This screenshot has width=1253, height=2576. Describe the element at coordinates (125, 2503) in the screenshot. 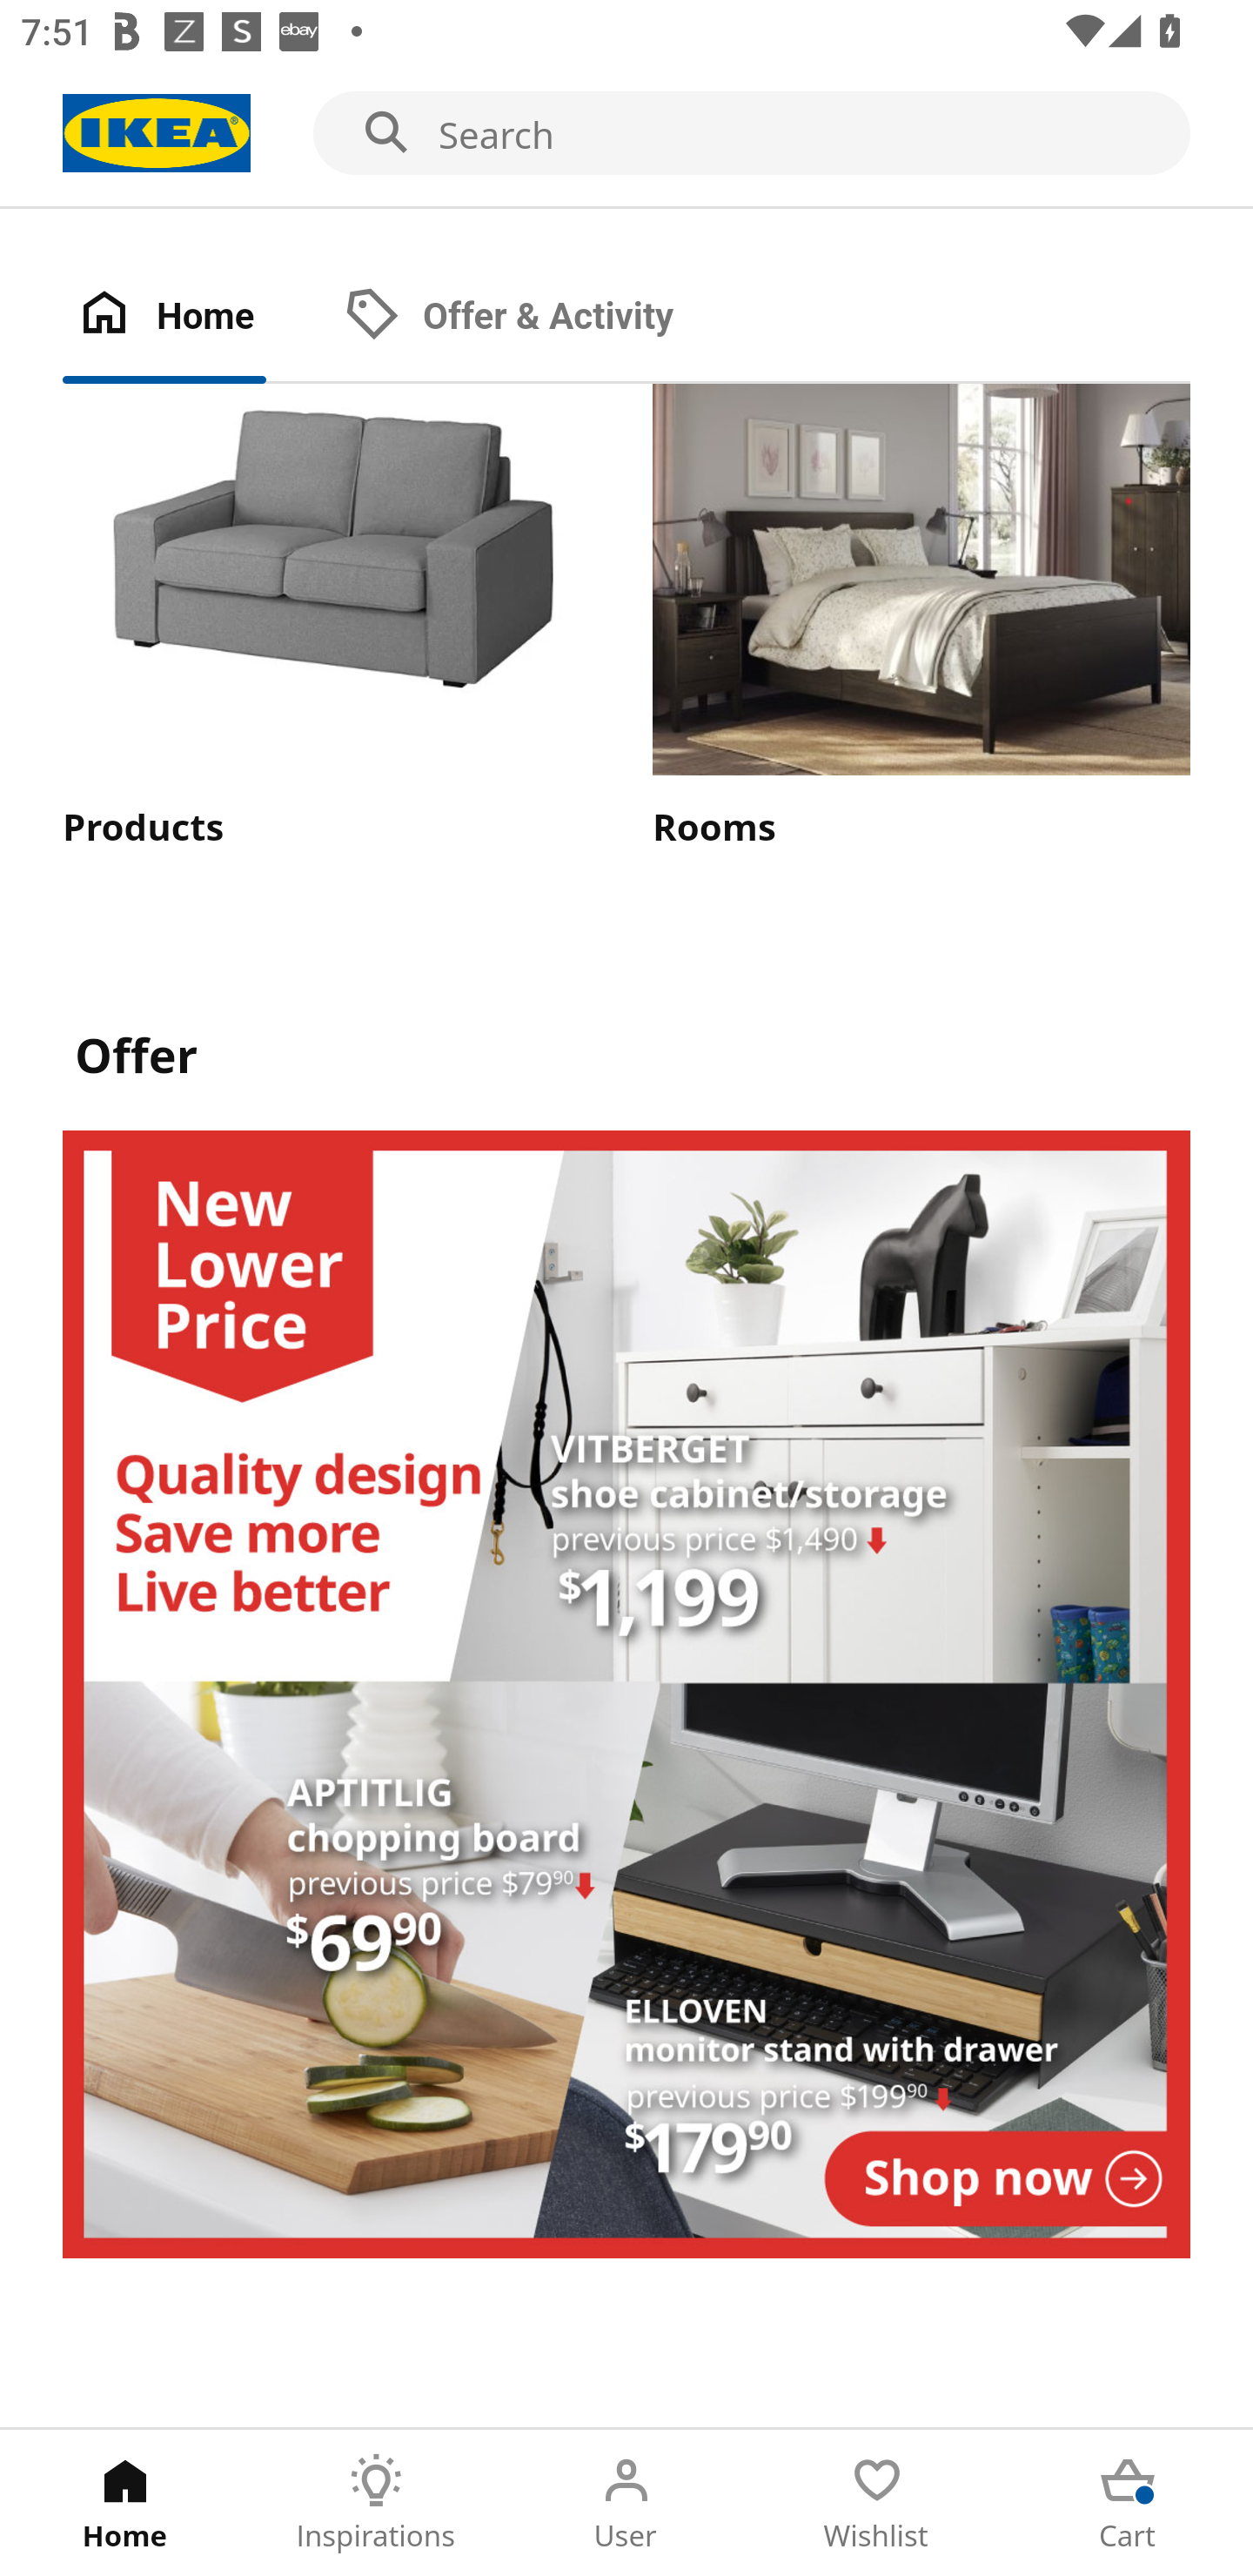

I see `Home
Tab 1 of 5` at that location.